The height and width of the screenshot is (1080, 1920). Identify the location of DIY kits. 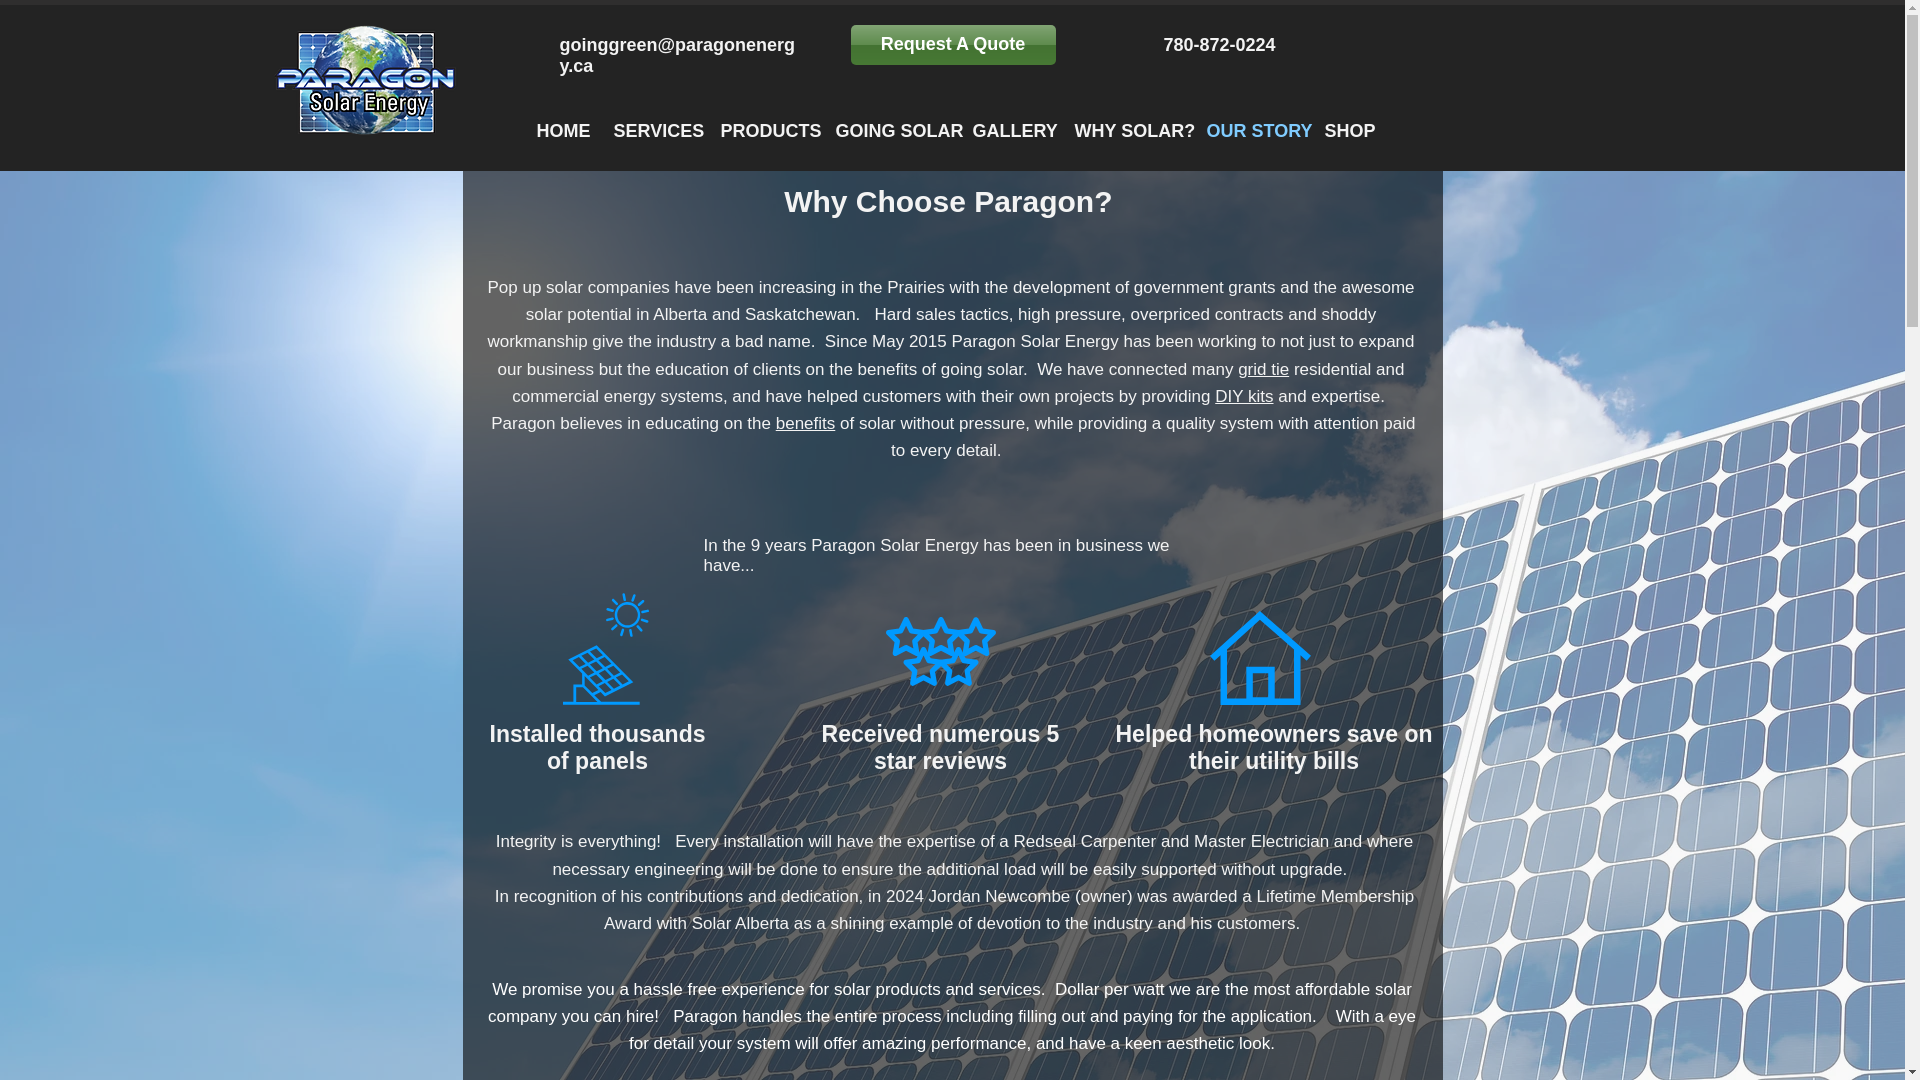
(1244, 396).